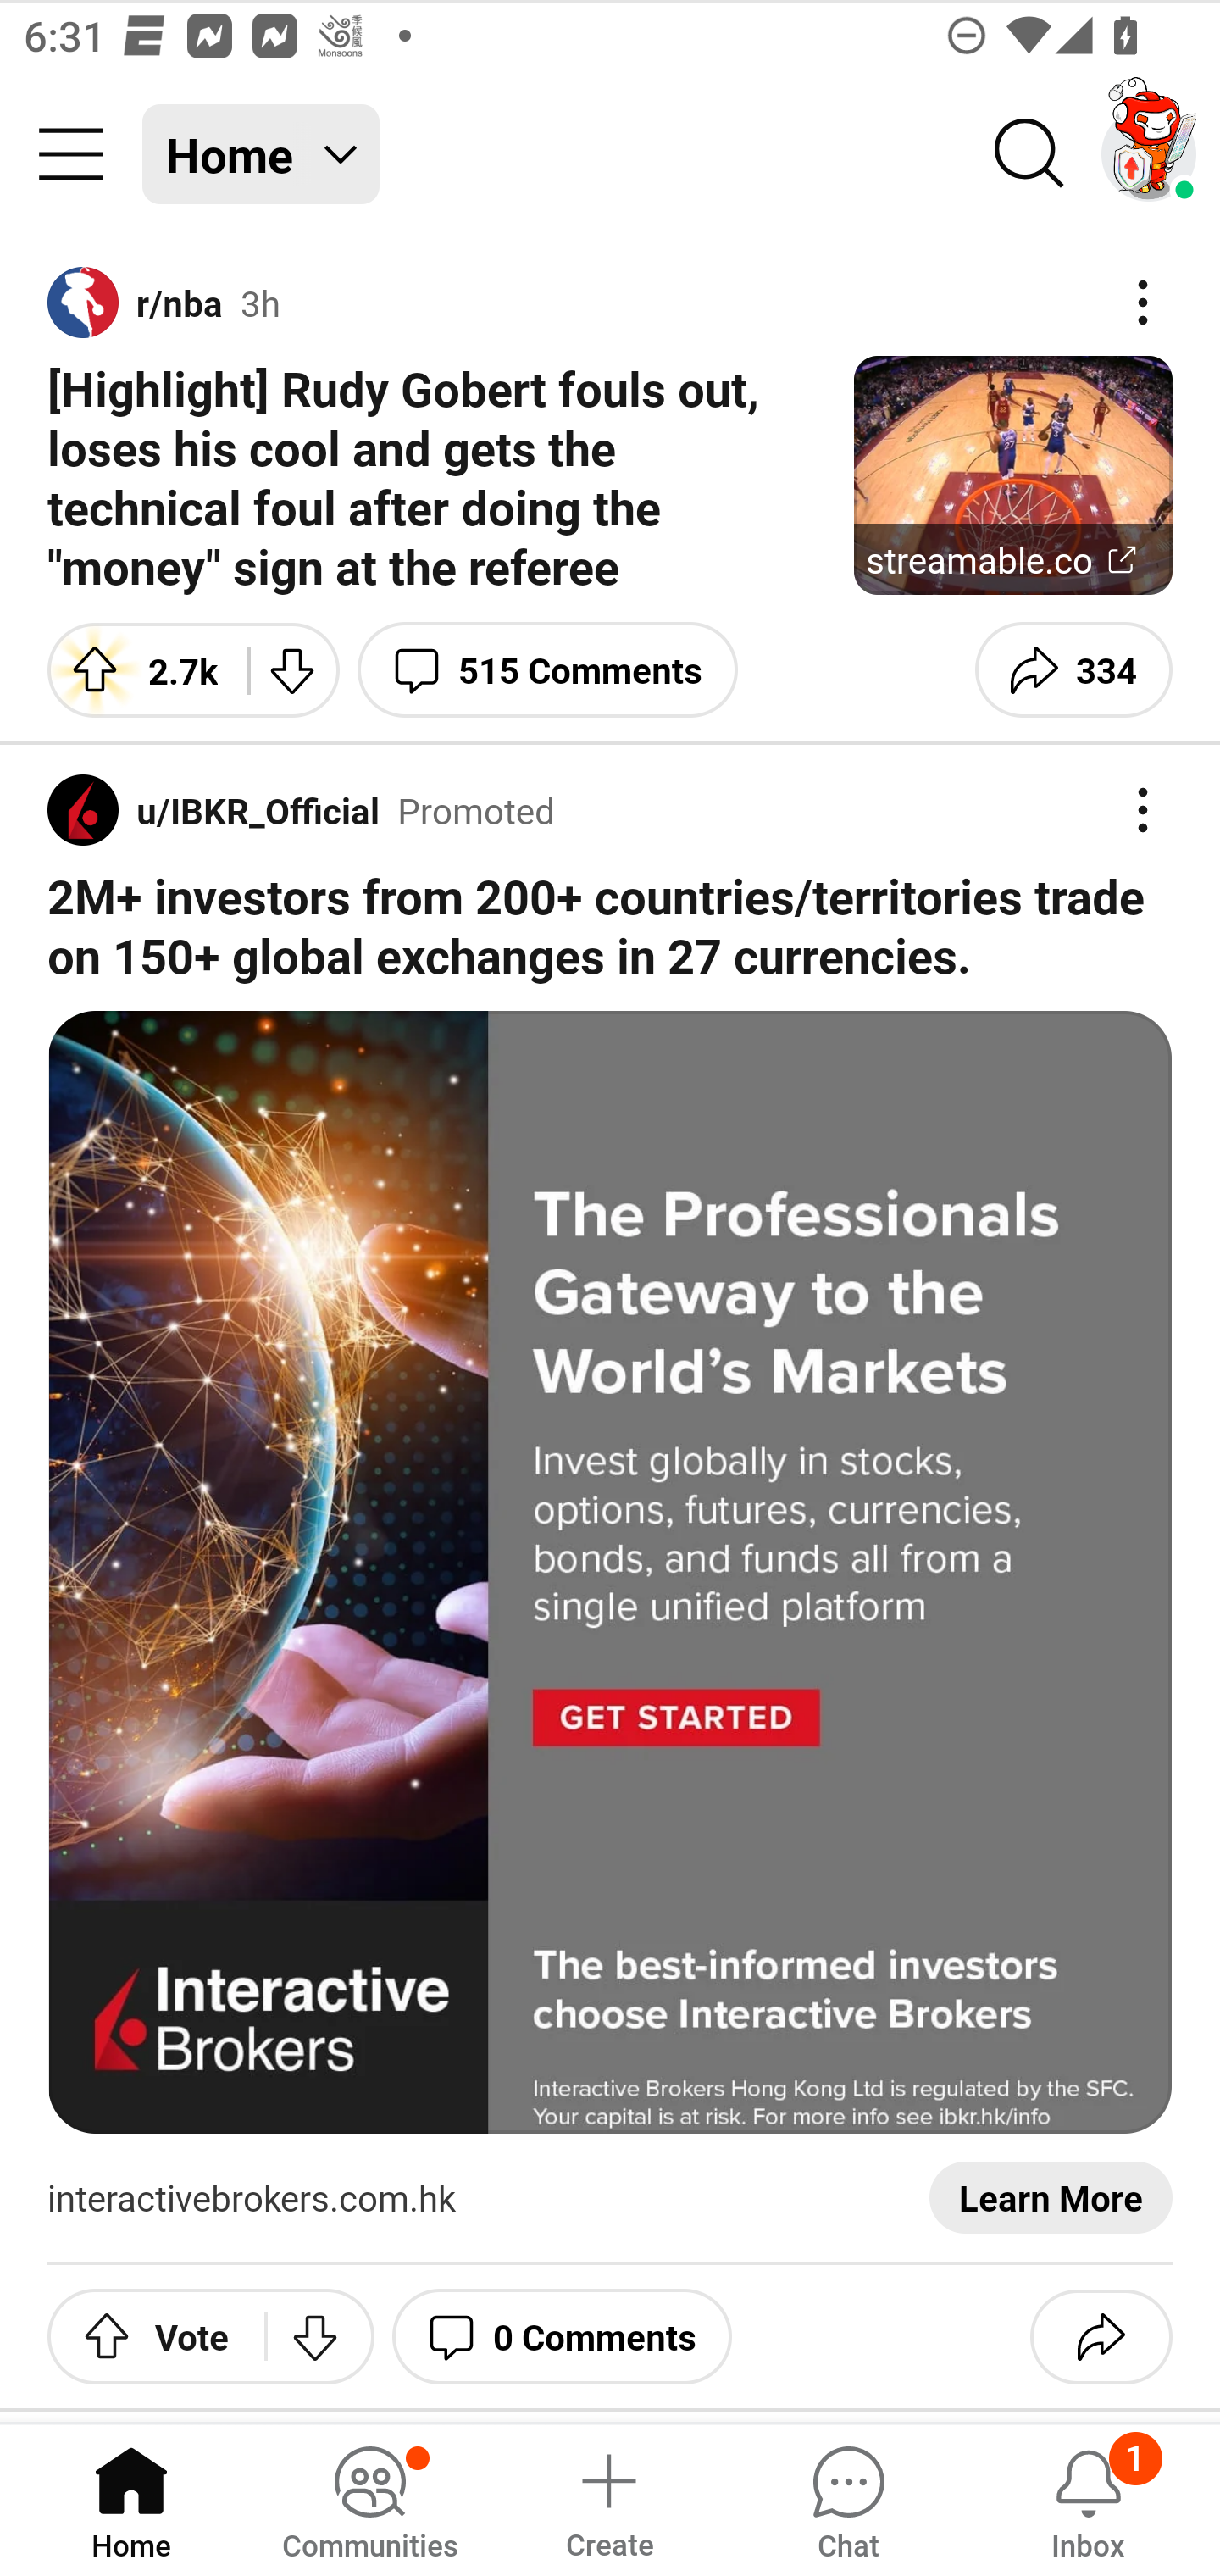  What do you see at coordinates (608, 2498) in the screenshot?
I see `Create a post Create` at bounding box center [608, 2498].